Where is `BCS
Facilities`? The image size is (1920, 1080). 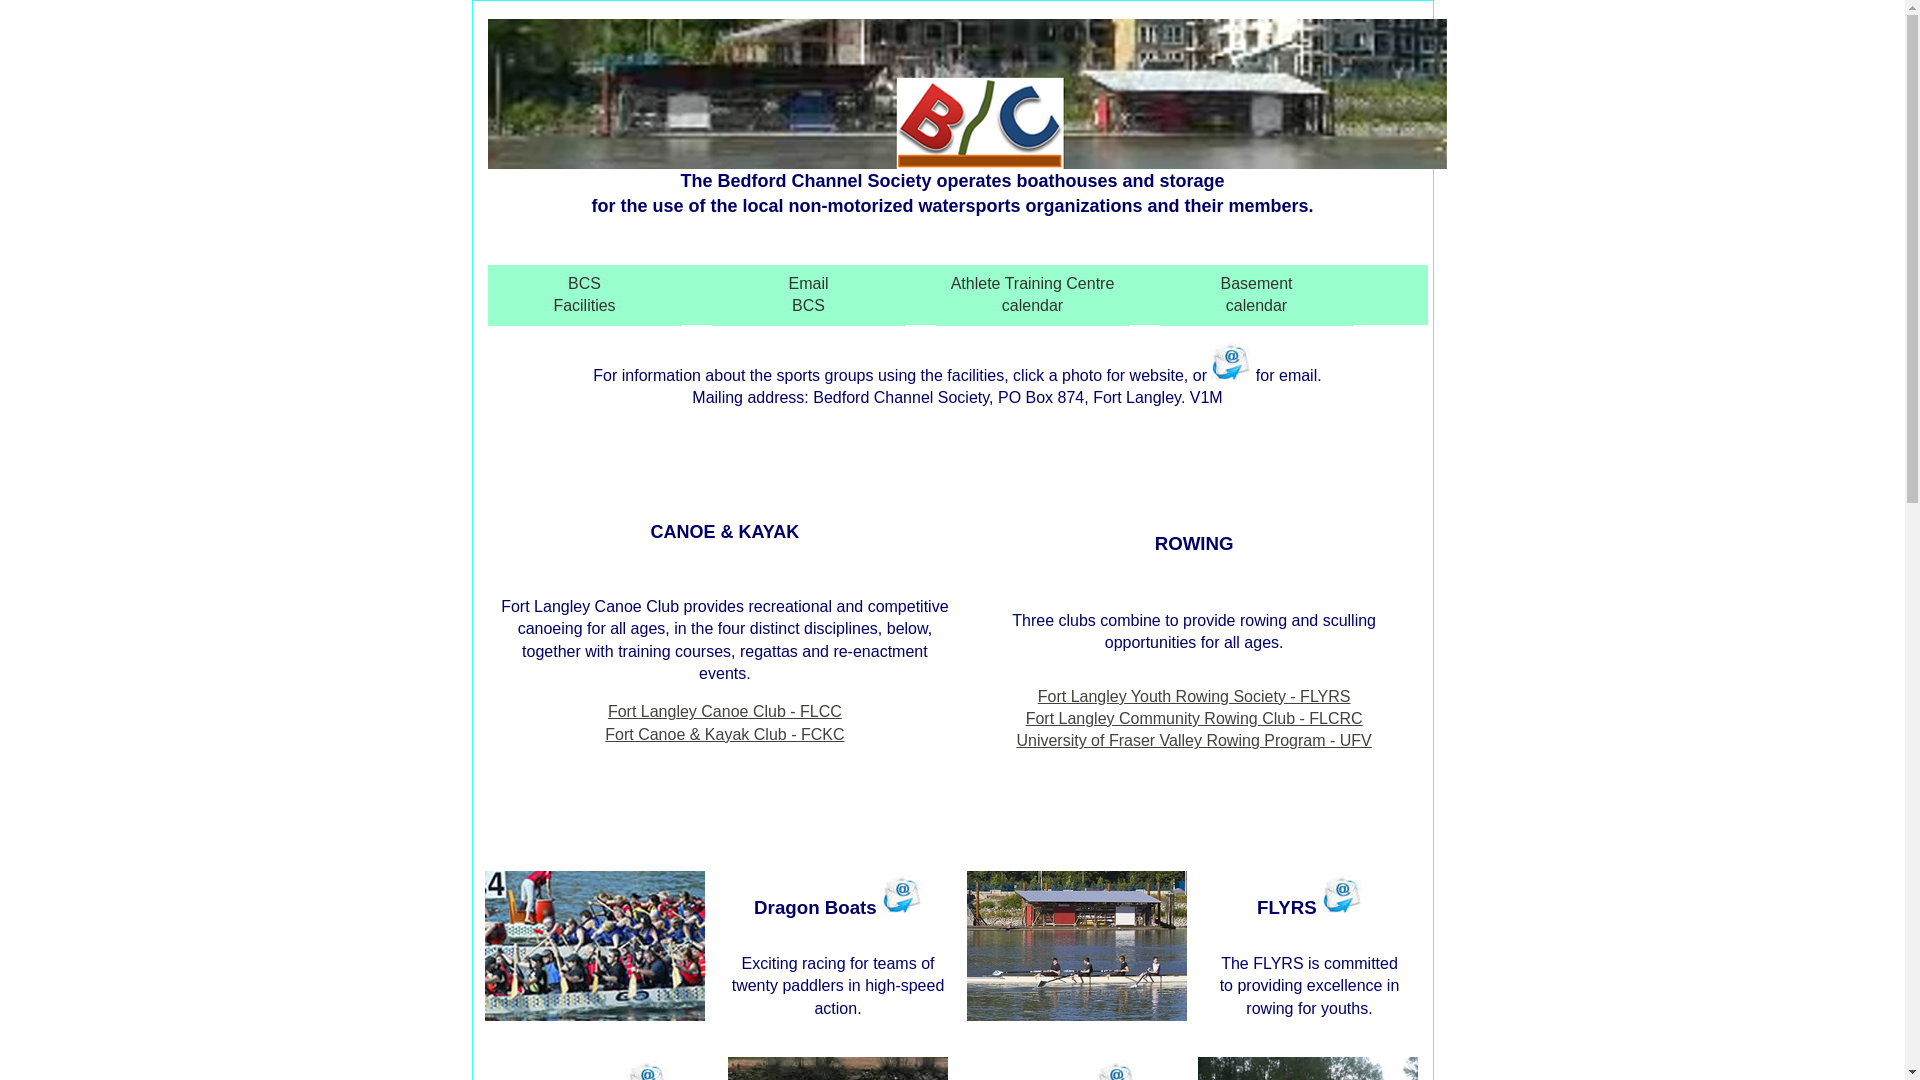 BCS
Facilities is located at coordinates (585, 296).